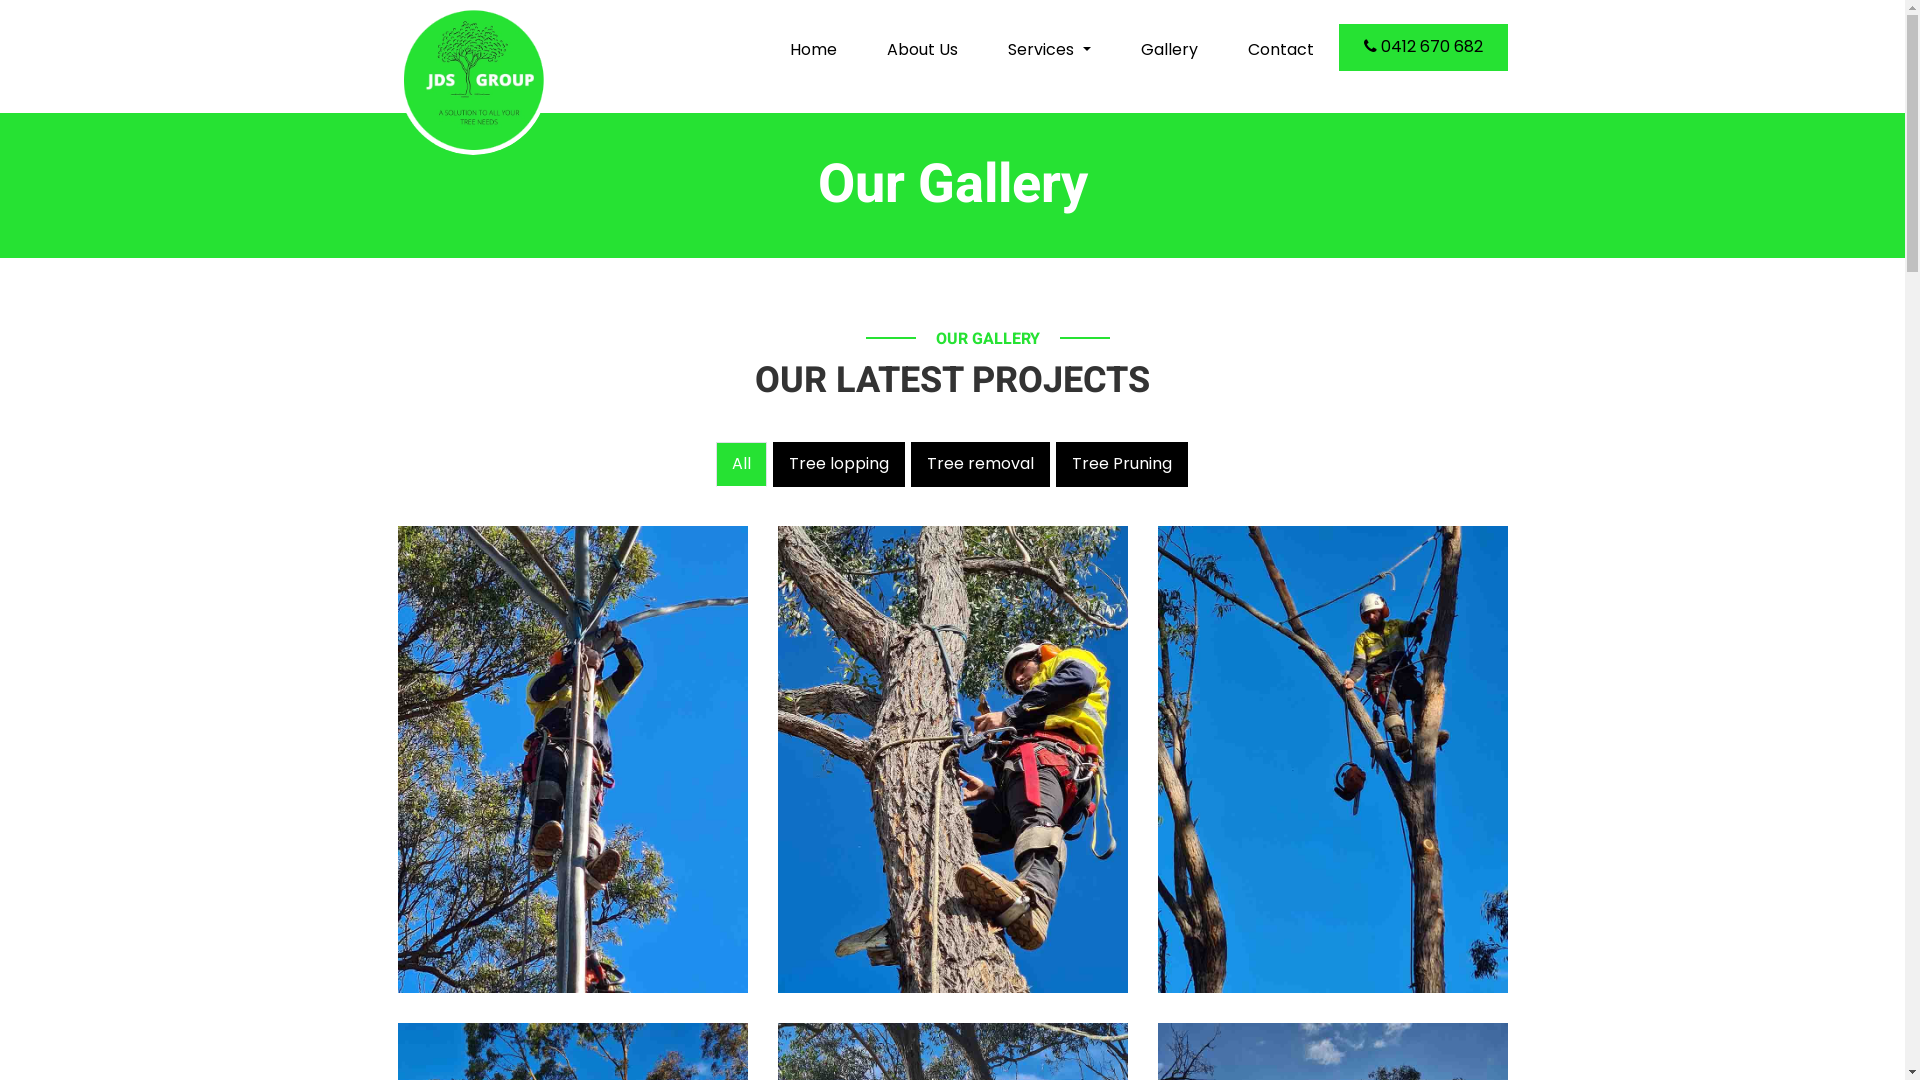  I want to click on About Us, so click(922, 50).